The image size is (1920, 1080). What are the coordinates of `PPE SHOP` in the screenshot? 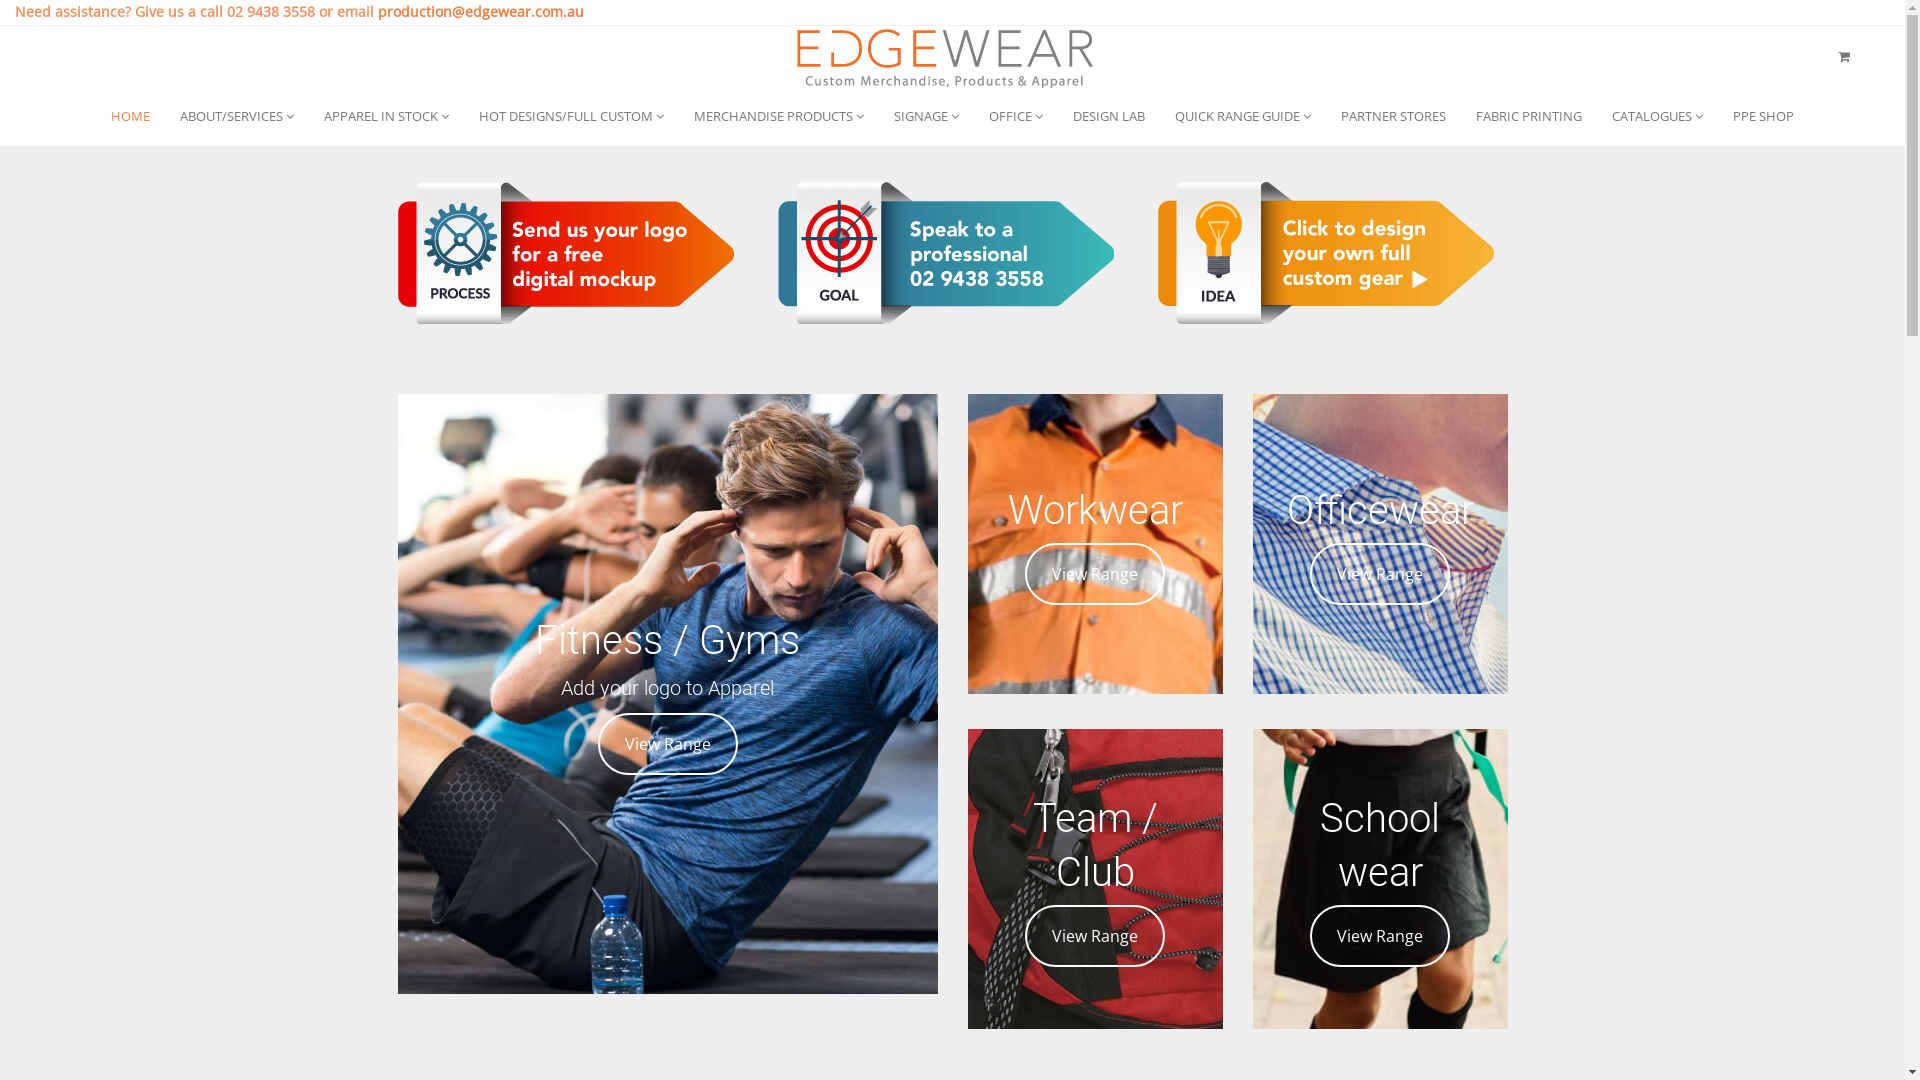 It's located at (1764, 116).